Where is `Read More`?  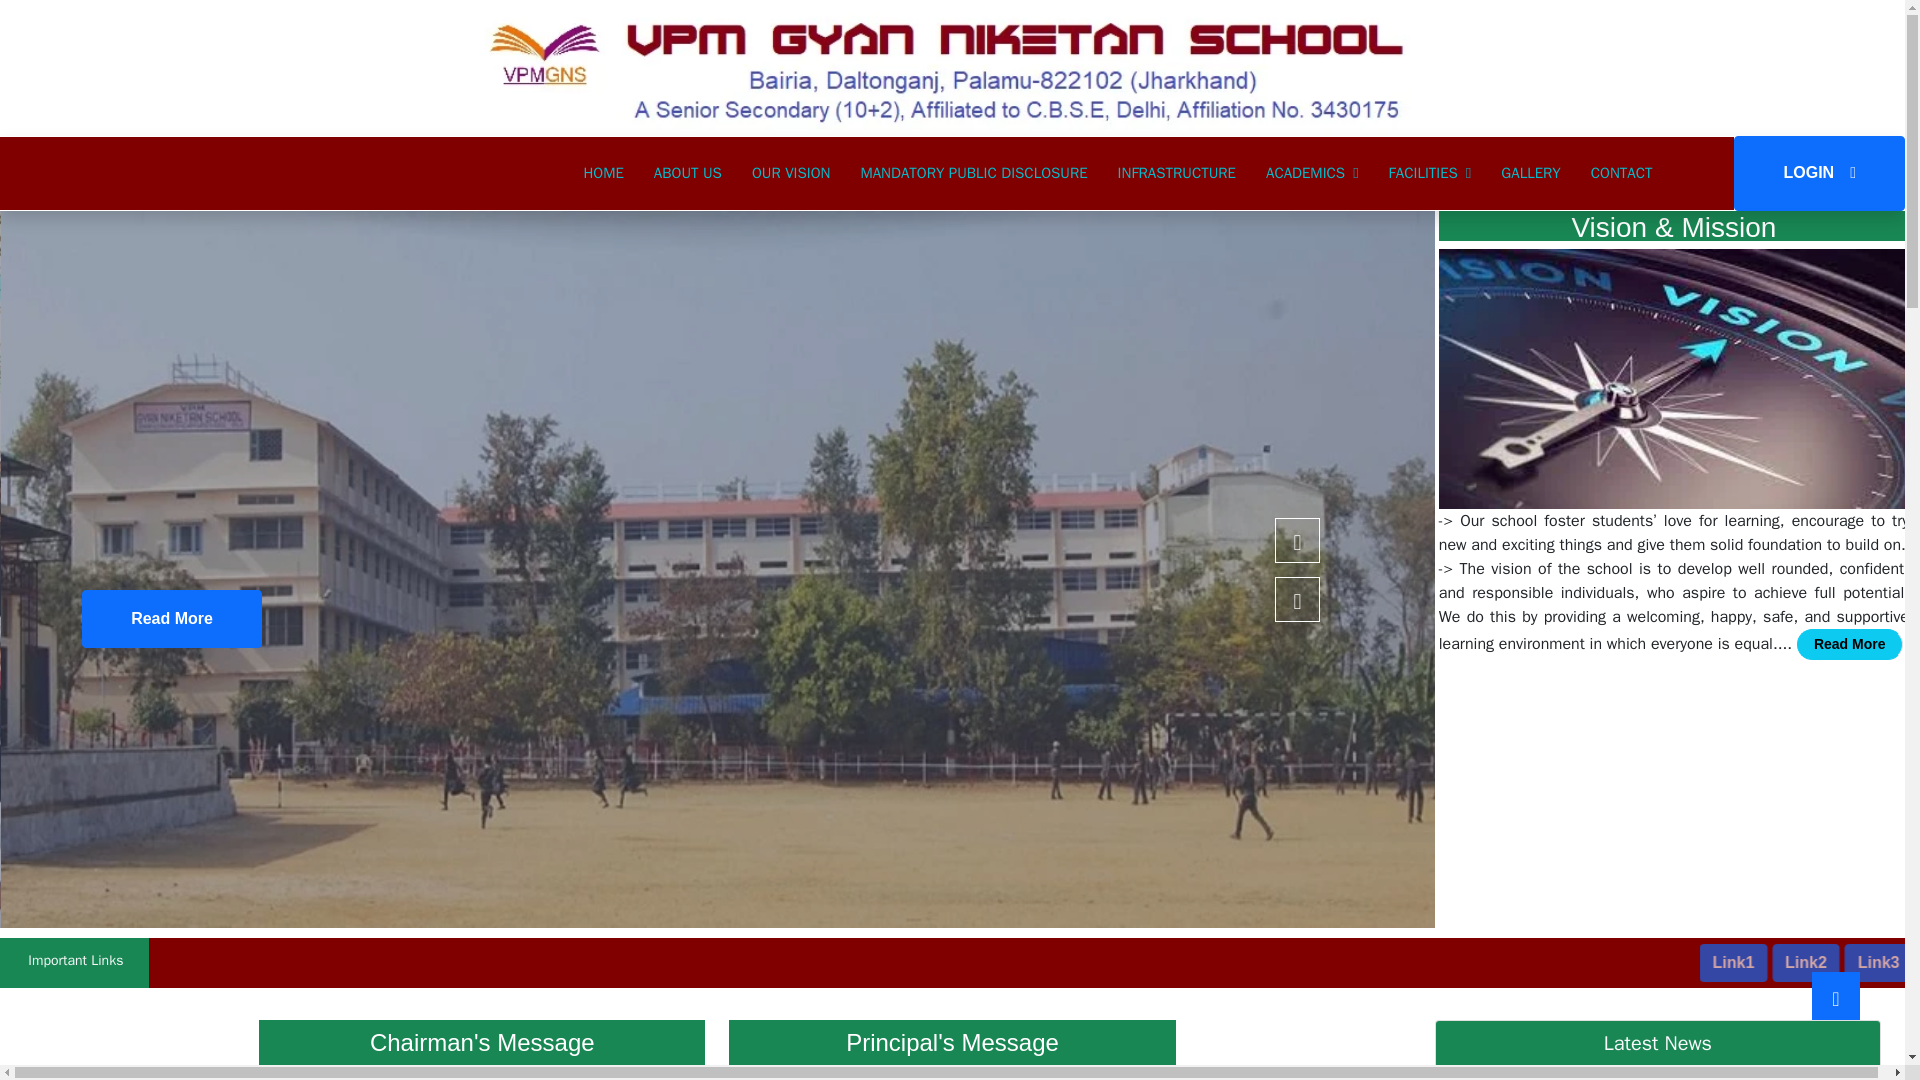 Read More is located at coordinates (172, 618).